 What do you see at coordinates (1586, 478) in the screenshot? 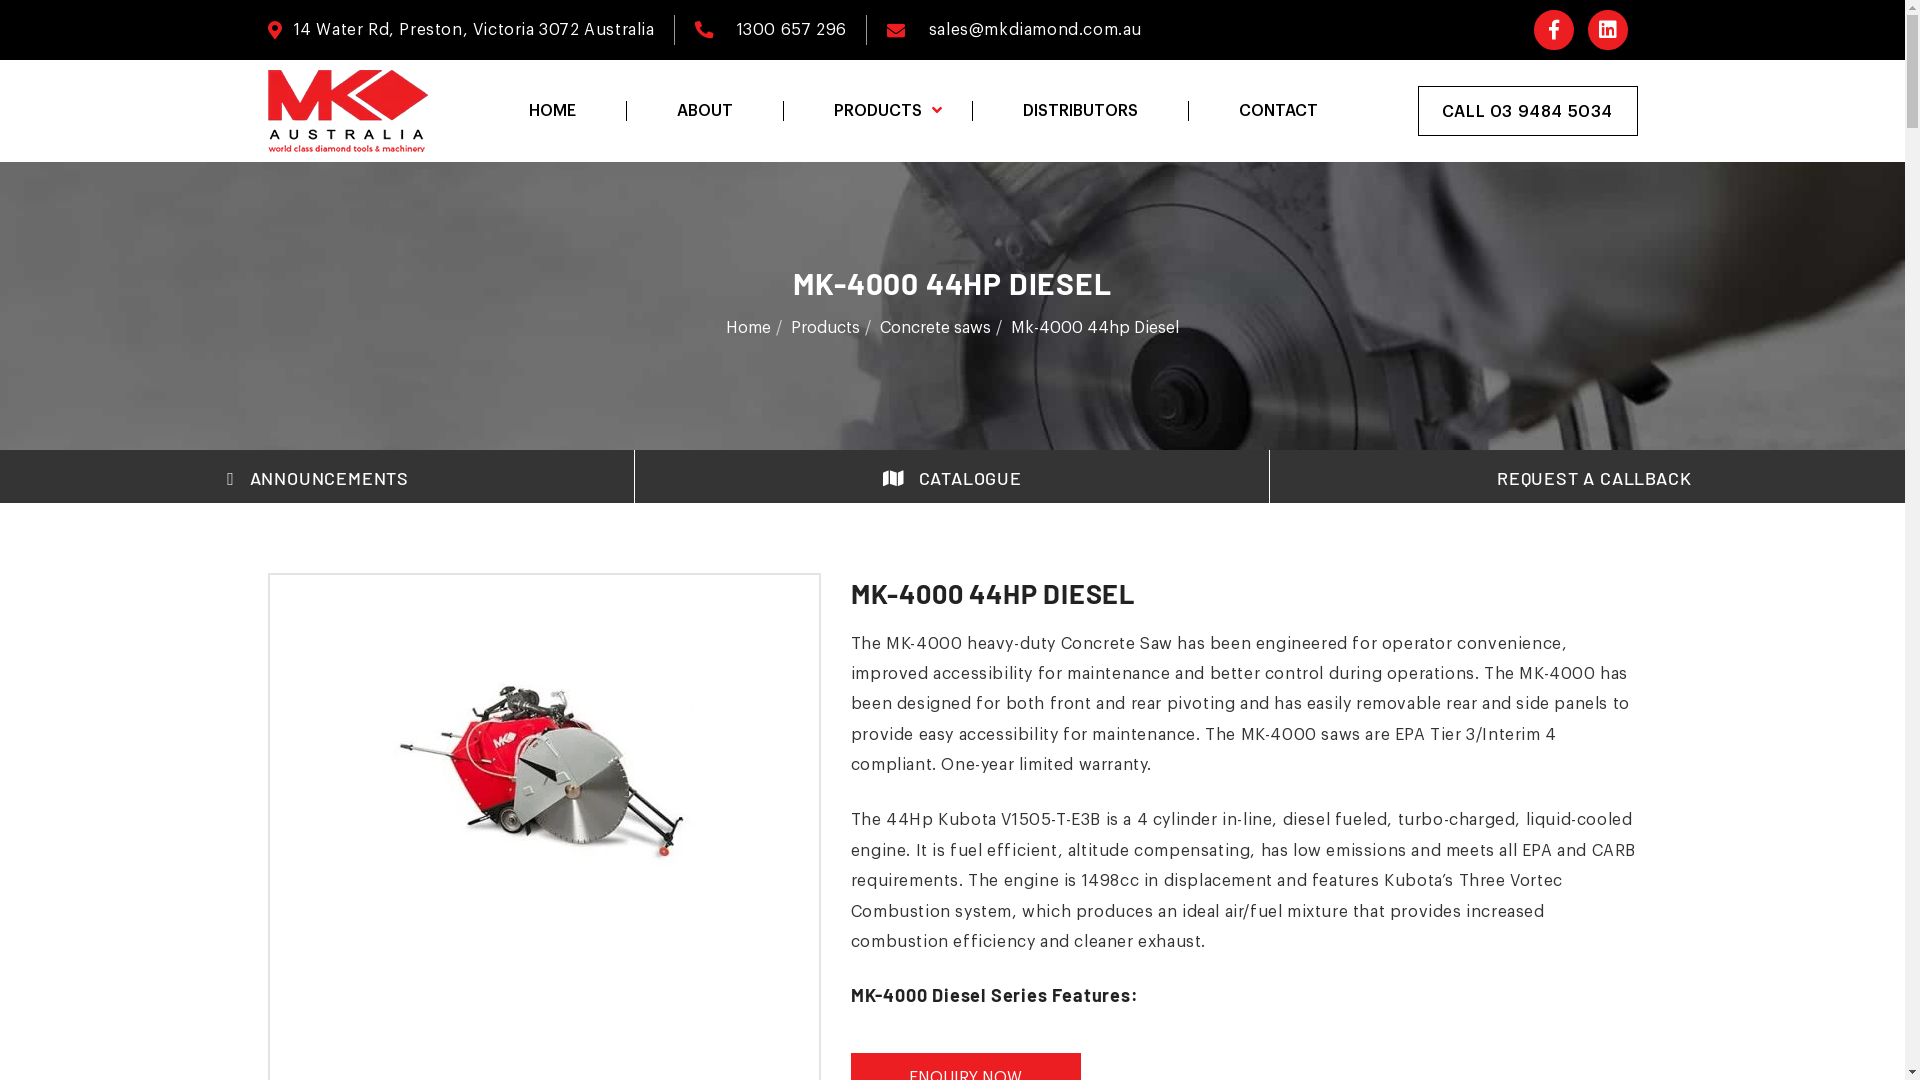
I see `REQUEST A CALLBACK` at bounding box center [1586, 478].